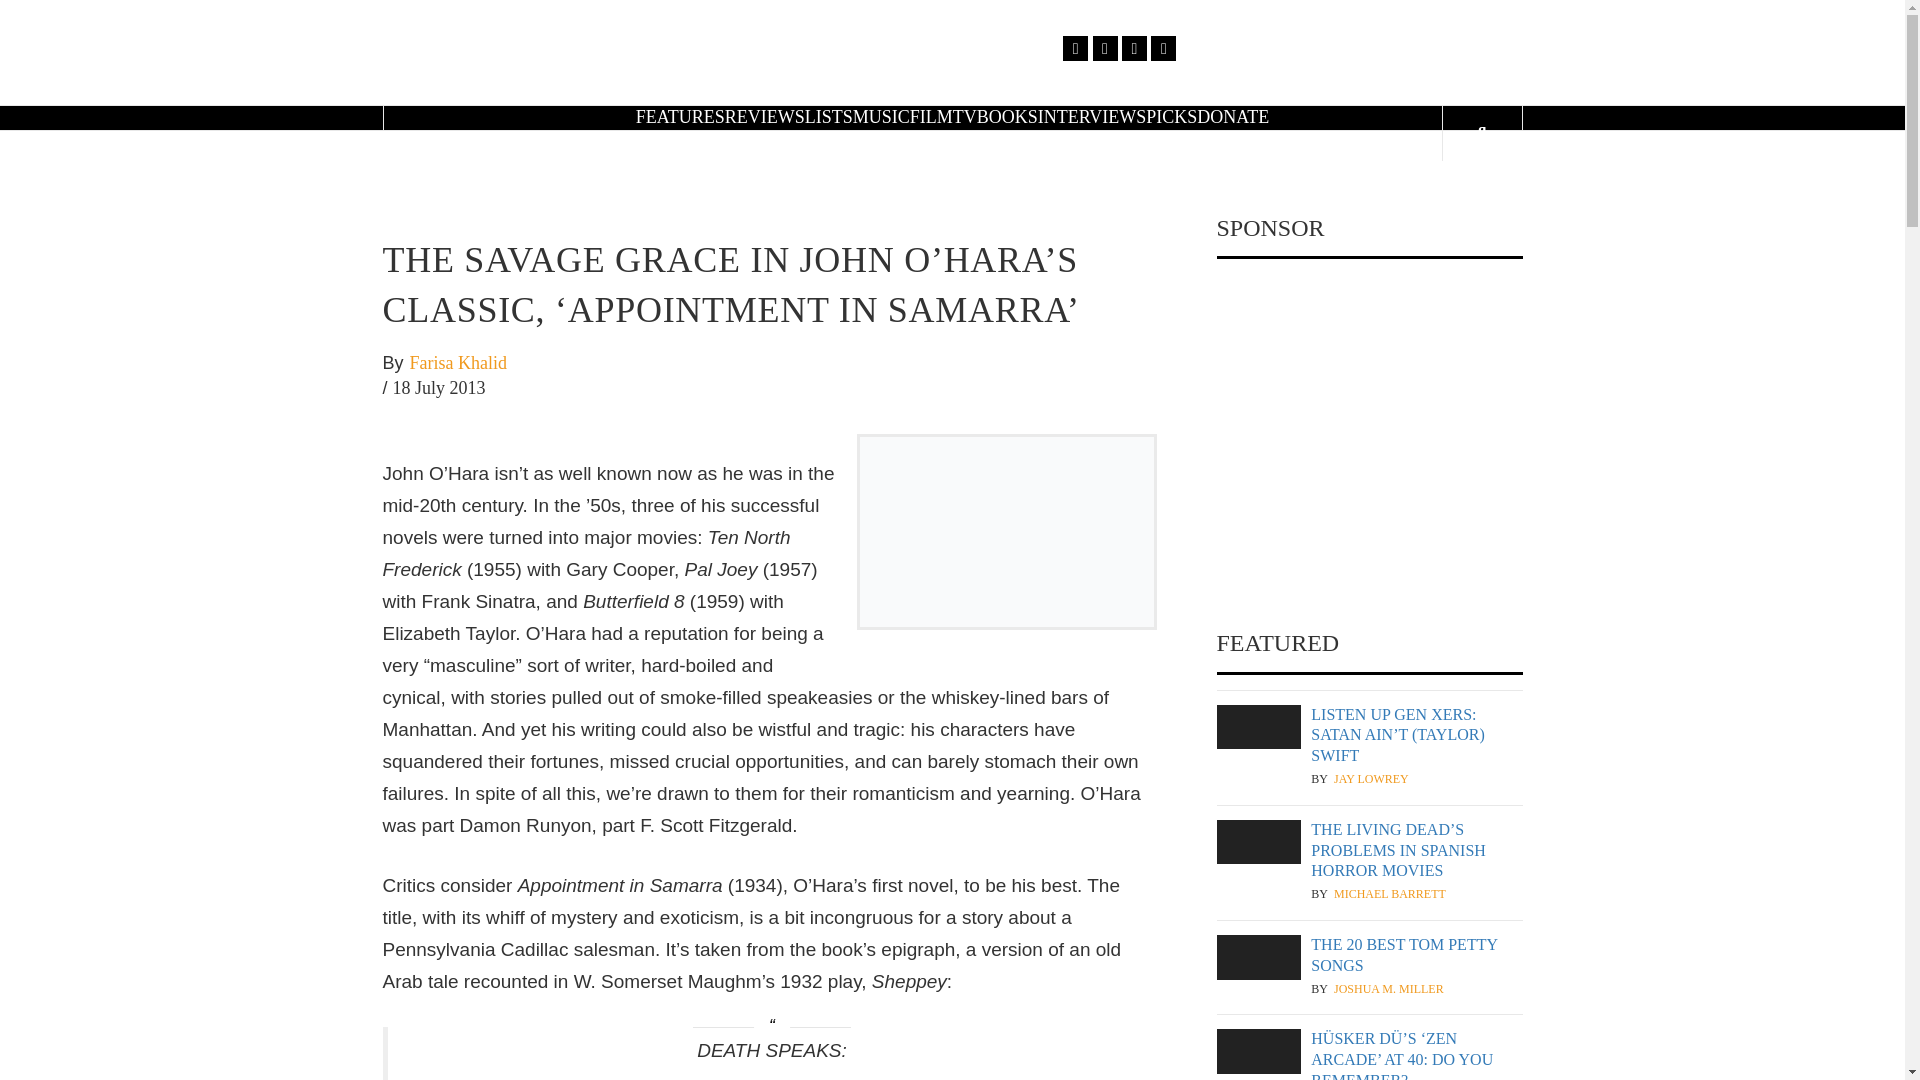  What do you see at coordinates (1092, 116) in the screenshot?
I see `INTERVIEWS` at bounding box center [1092, 116].